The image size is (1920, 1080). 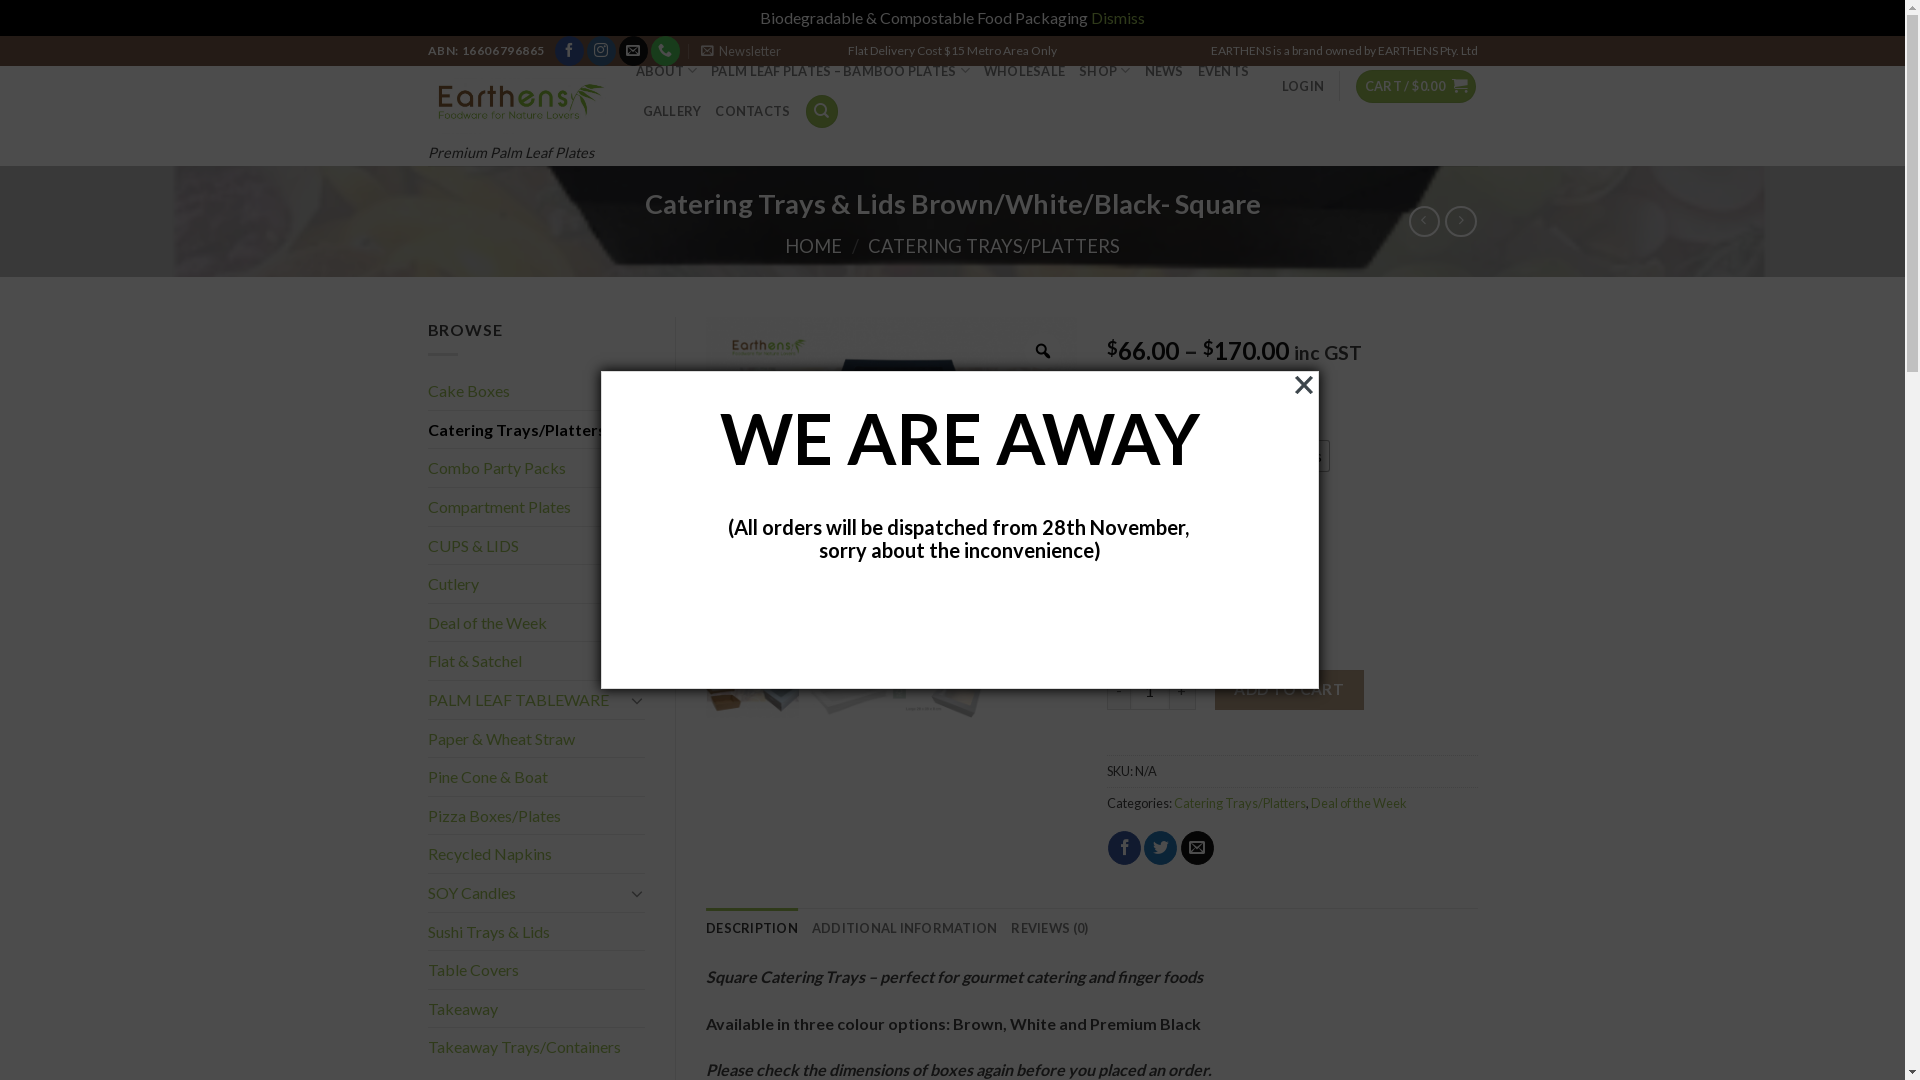 What do you see at coordinates (892, 471) in the screenshot?
I see `Square Box-1` at bounding box center [892, 471].